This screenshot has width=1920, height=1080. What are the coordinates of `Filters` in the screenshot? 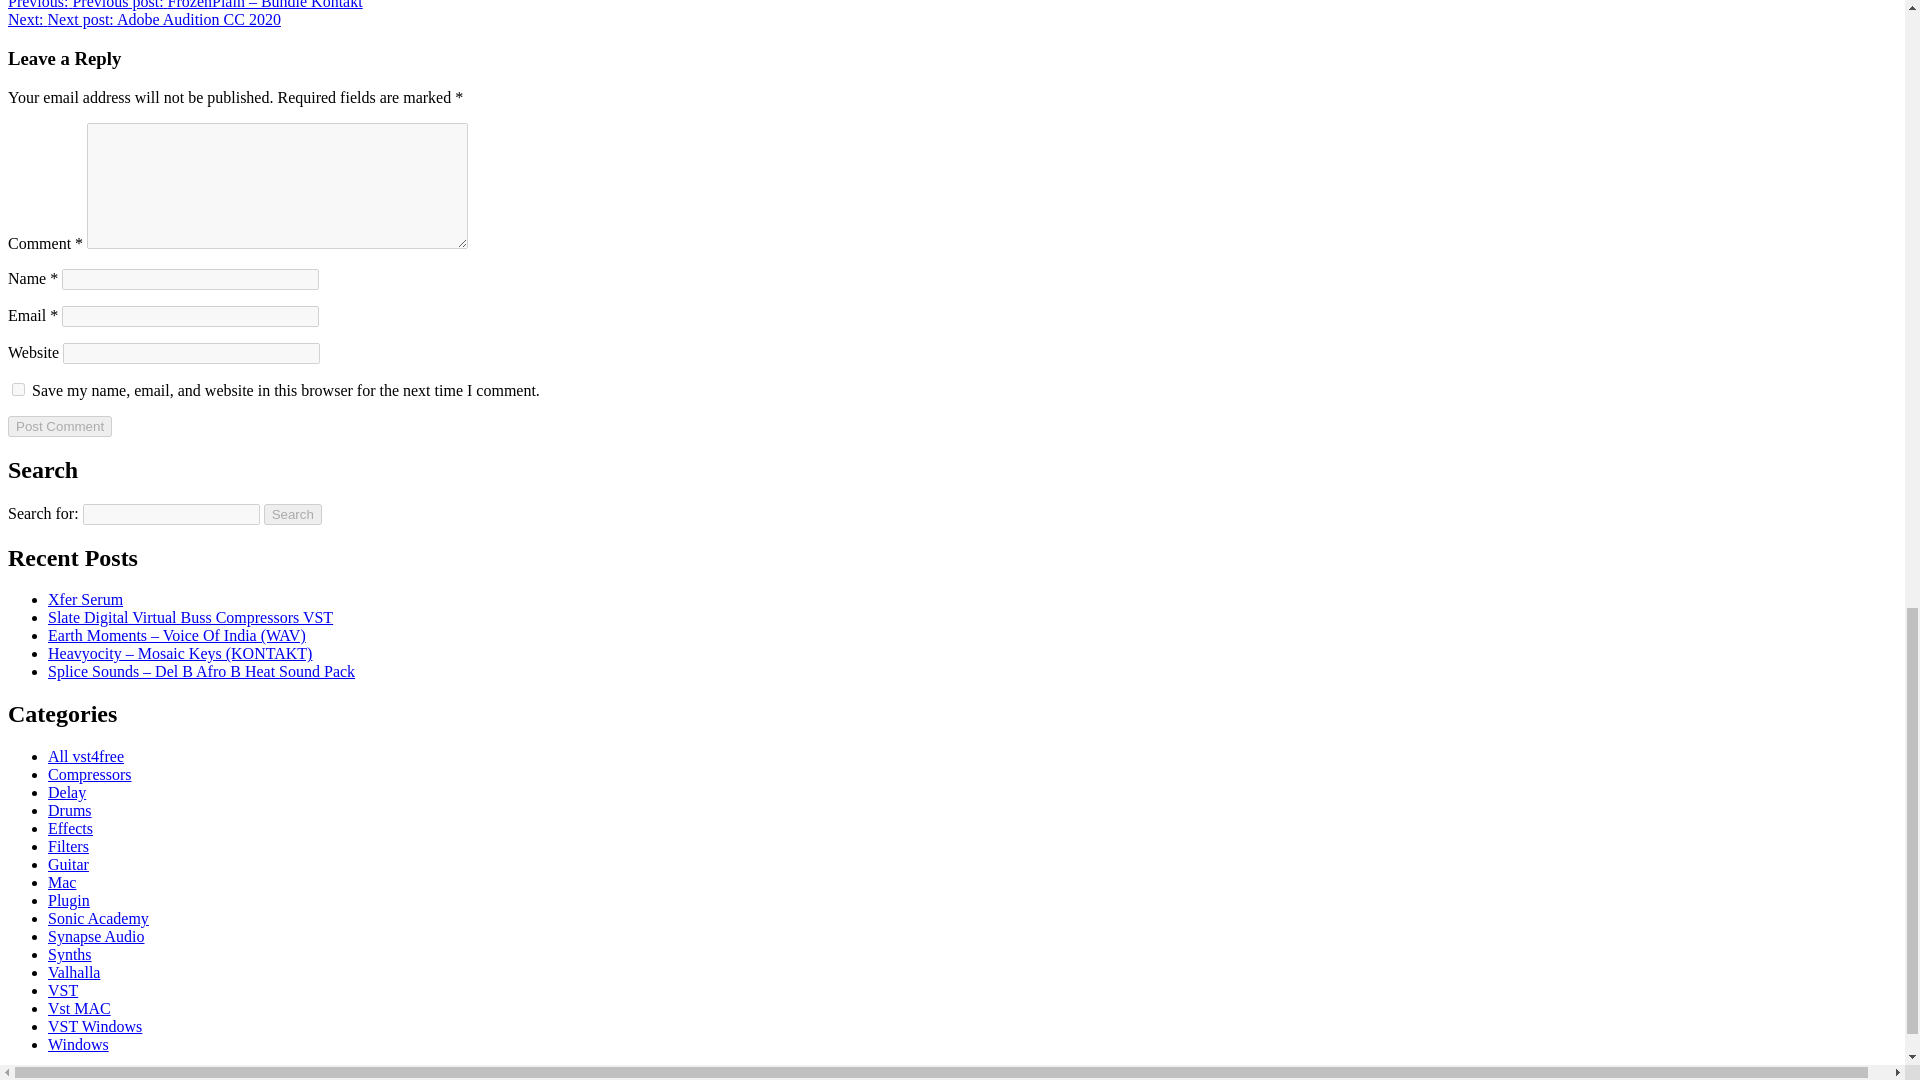 It's located at (68, 846).